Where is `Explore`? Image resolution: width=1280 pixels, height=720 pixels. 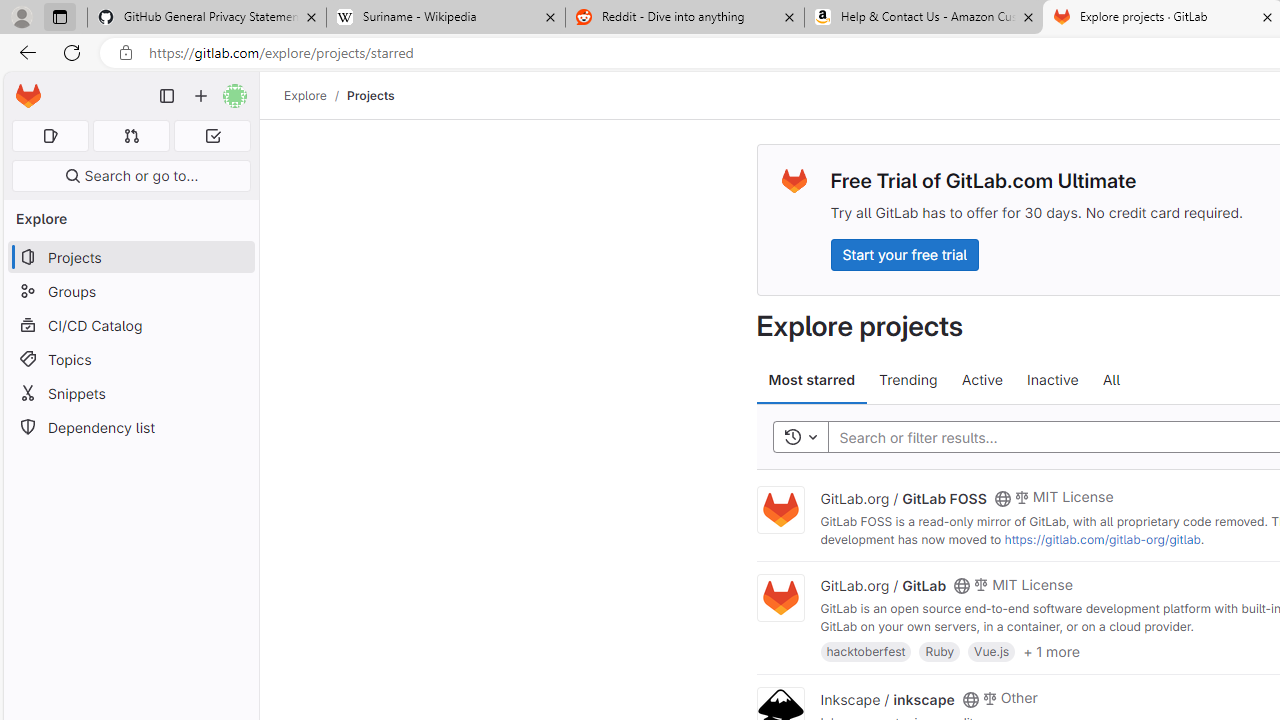
Explore is located at coordinates (305, 95).